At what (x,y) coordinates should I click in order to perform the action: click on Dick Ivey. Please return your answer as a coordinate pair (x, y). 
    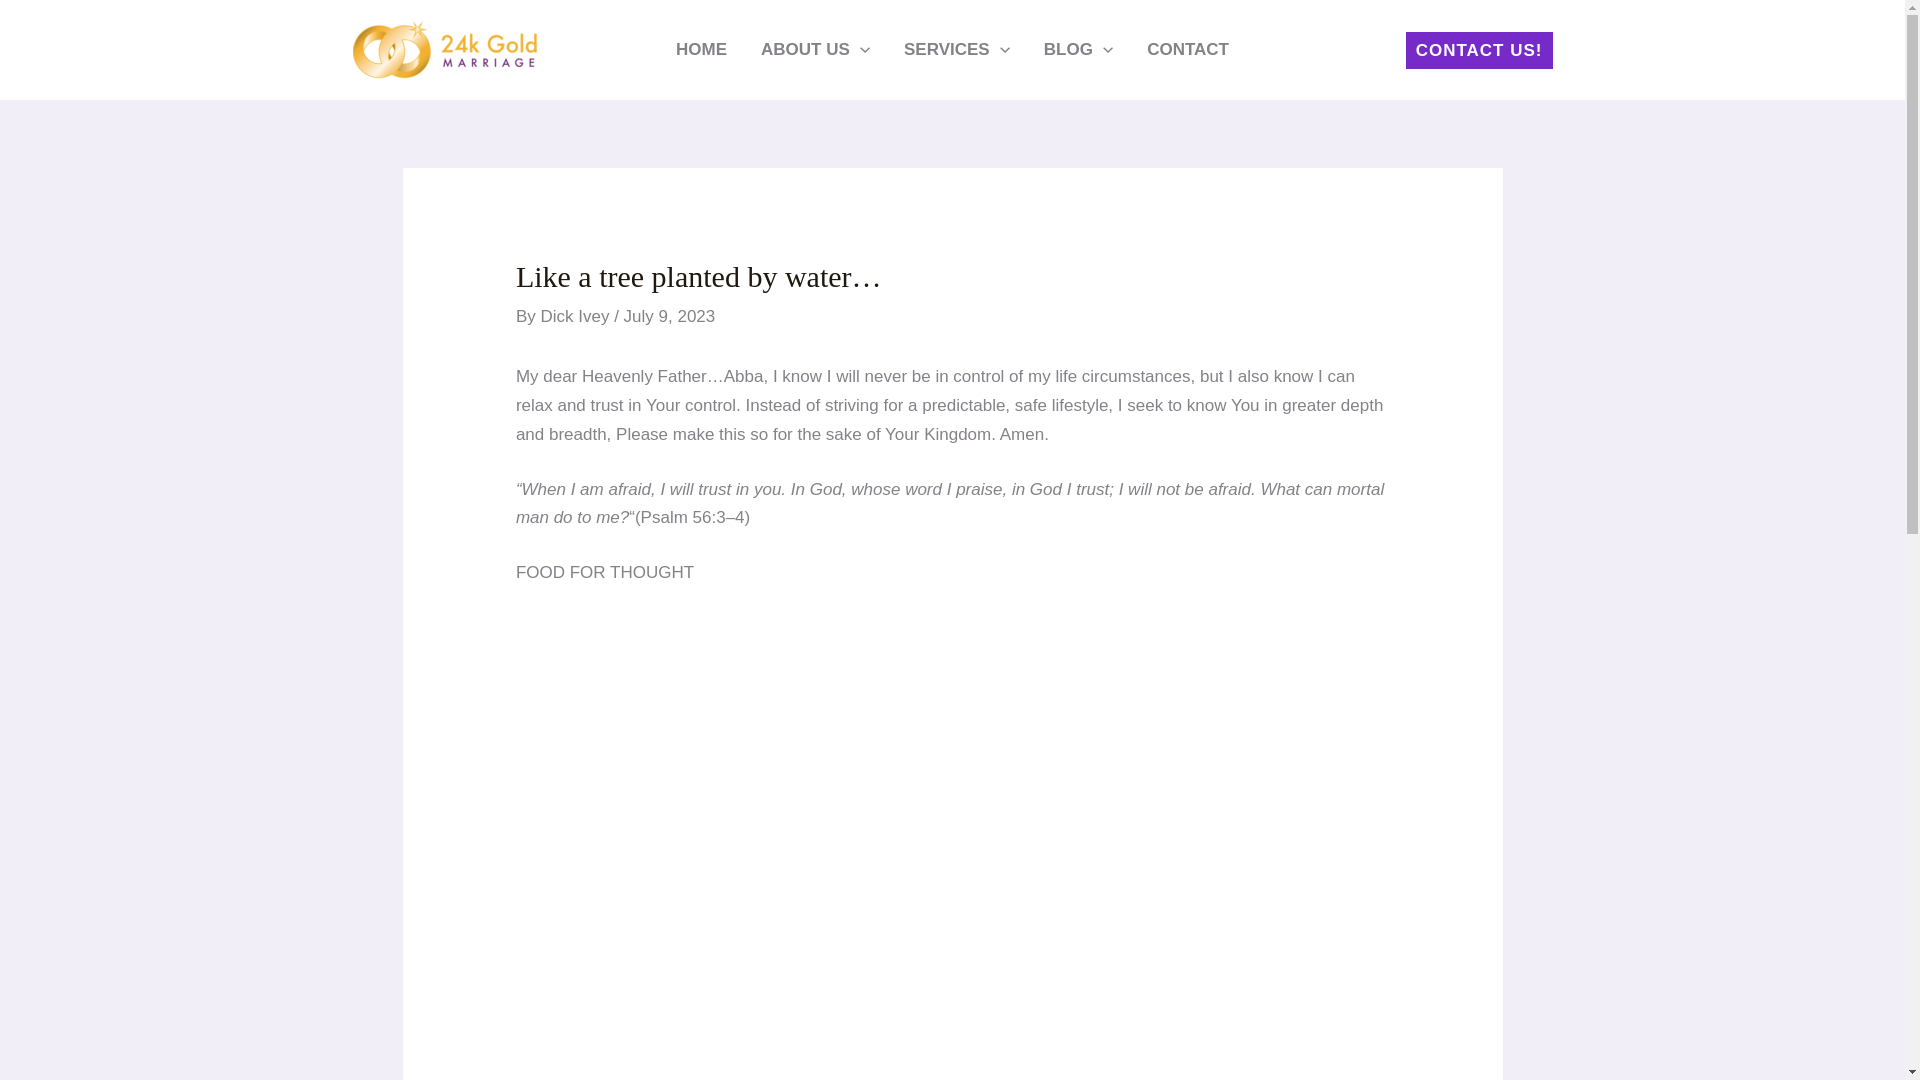
    Looking at the image, I should click on (576, 316).